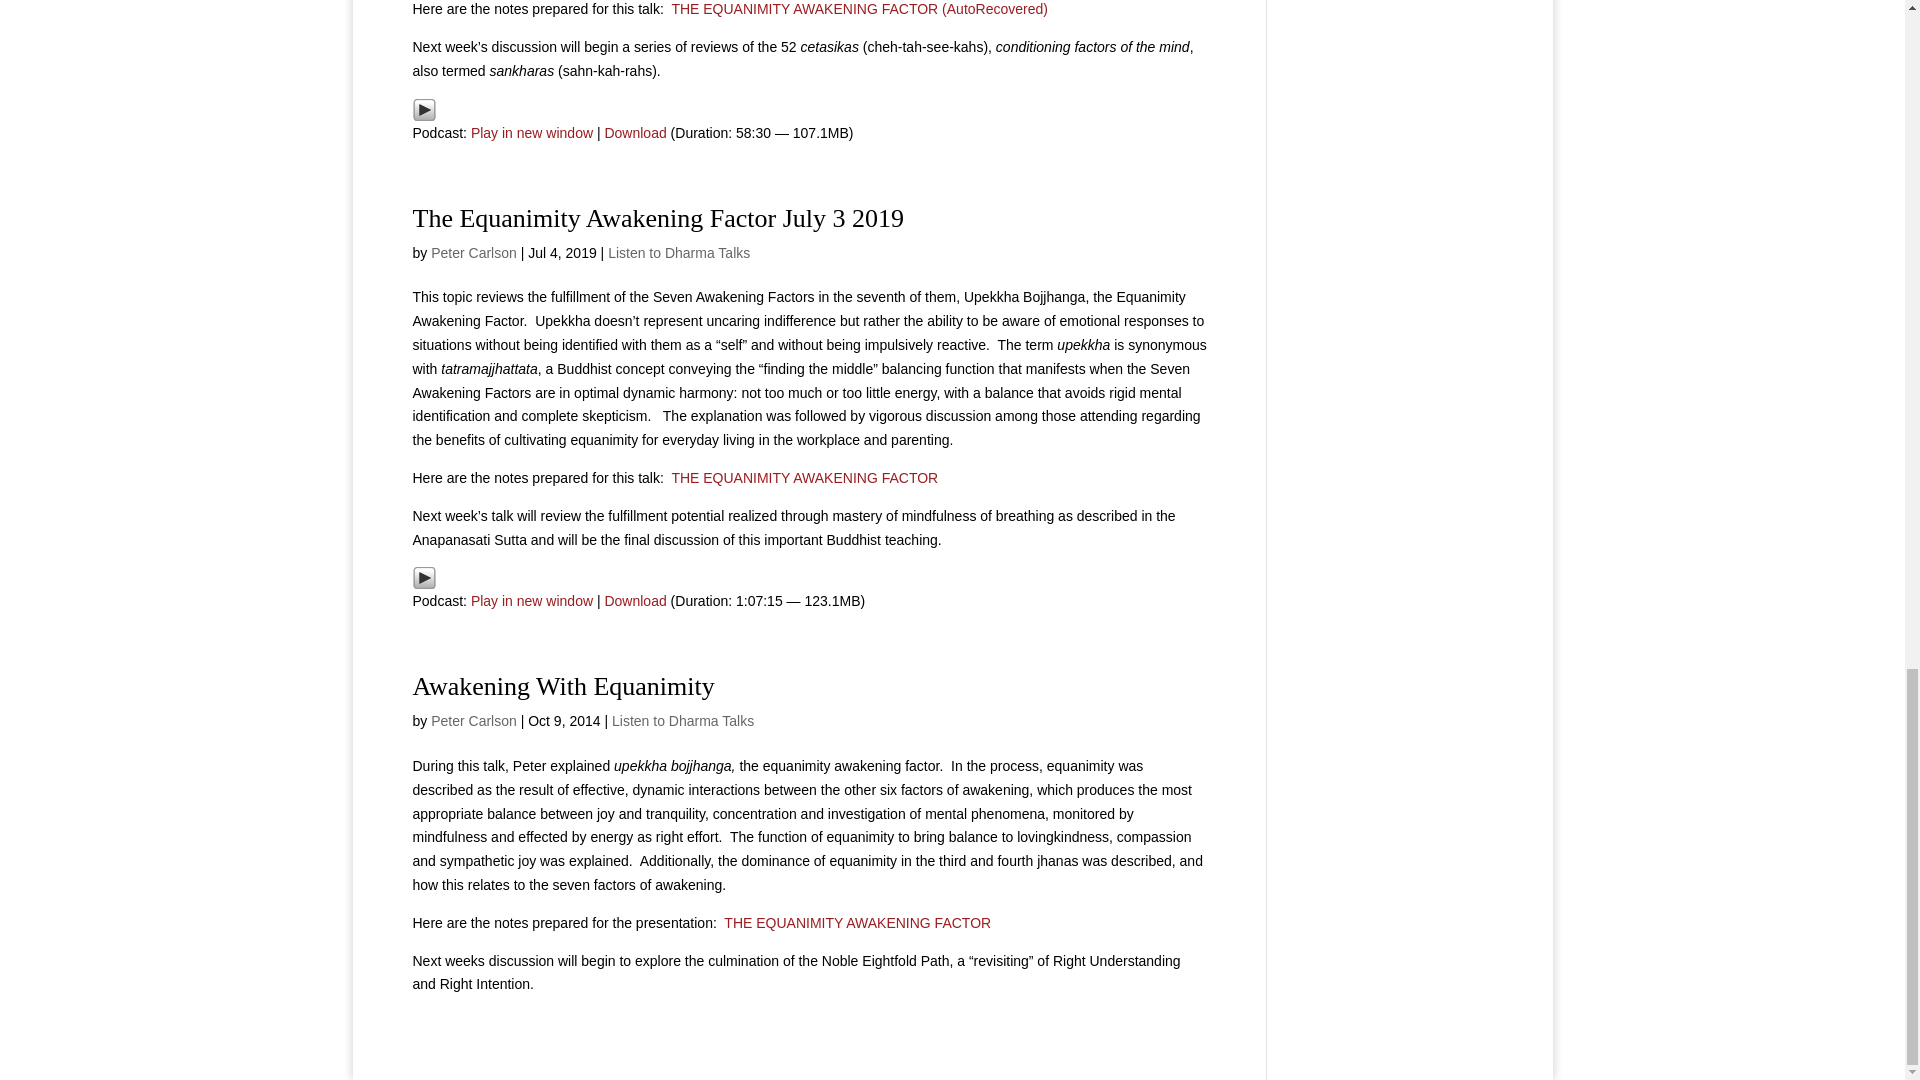 This screenshot has width=1920, height=1080. I want to click on Play, so click(424, 578).